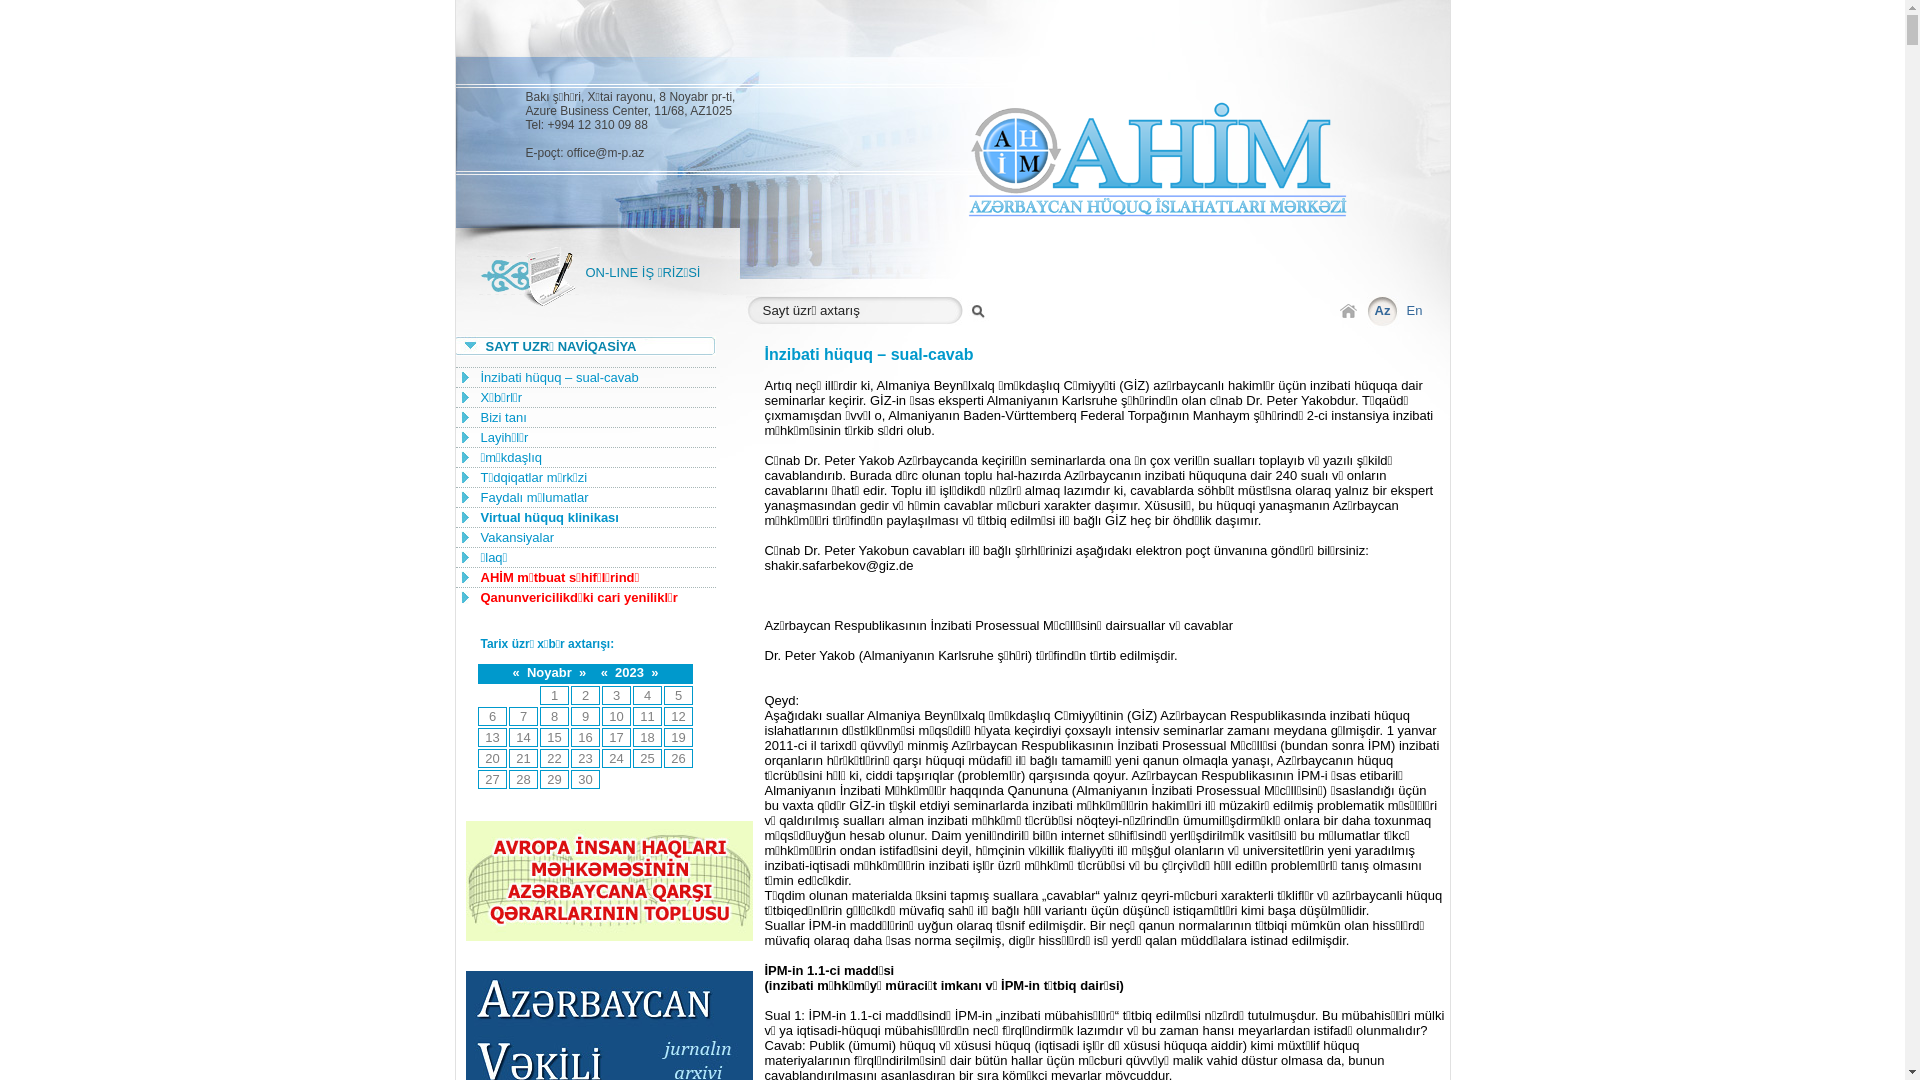 This screenshot has width=1920, height=1080. Describe the element at coordinates (516, 538) in the screenshot. I see `Vakansiyalar` at that location.